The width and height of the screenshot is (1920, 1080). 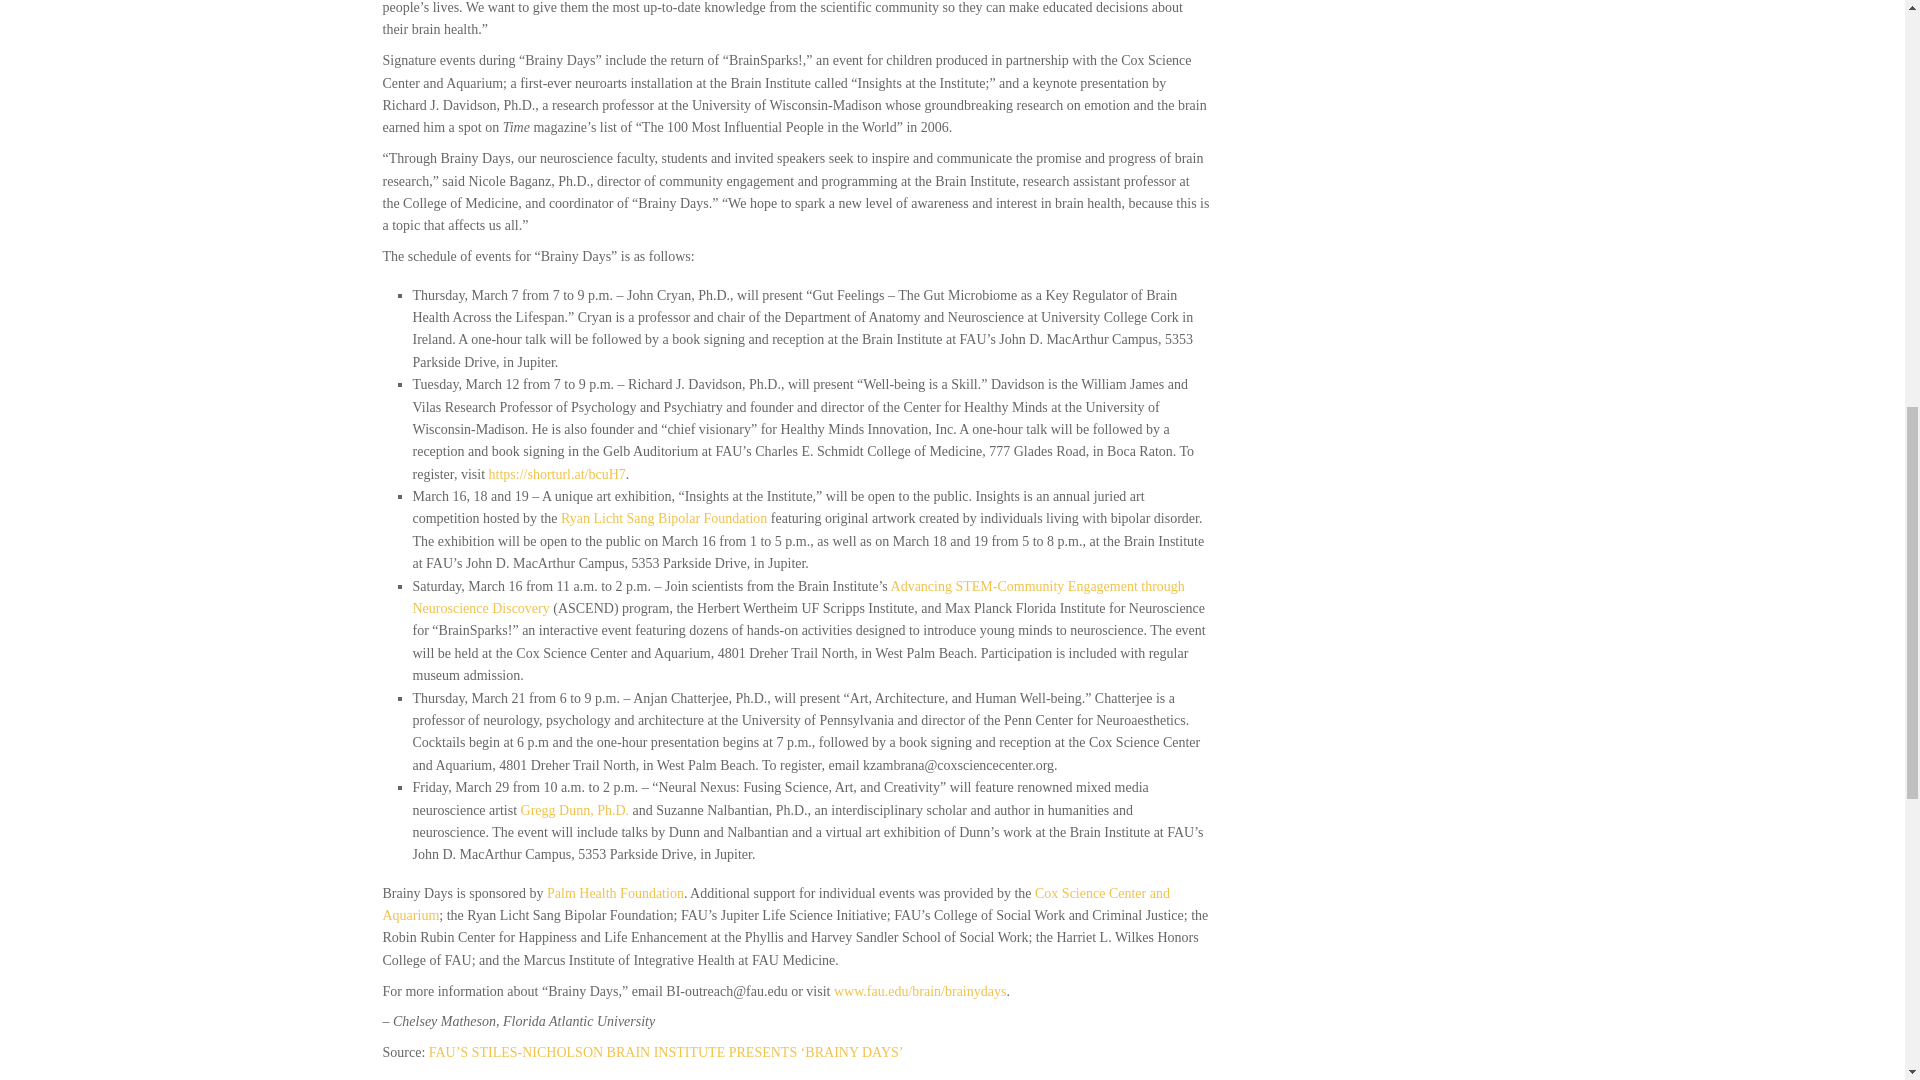 I want to click on Ryan Licht Sang Bipolar Foundation, so click(x=663, y=518).